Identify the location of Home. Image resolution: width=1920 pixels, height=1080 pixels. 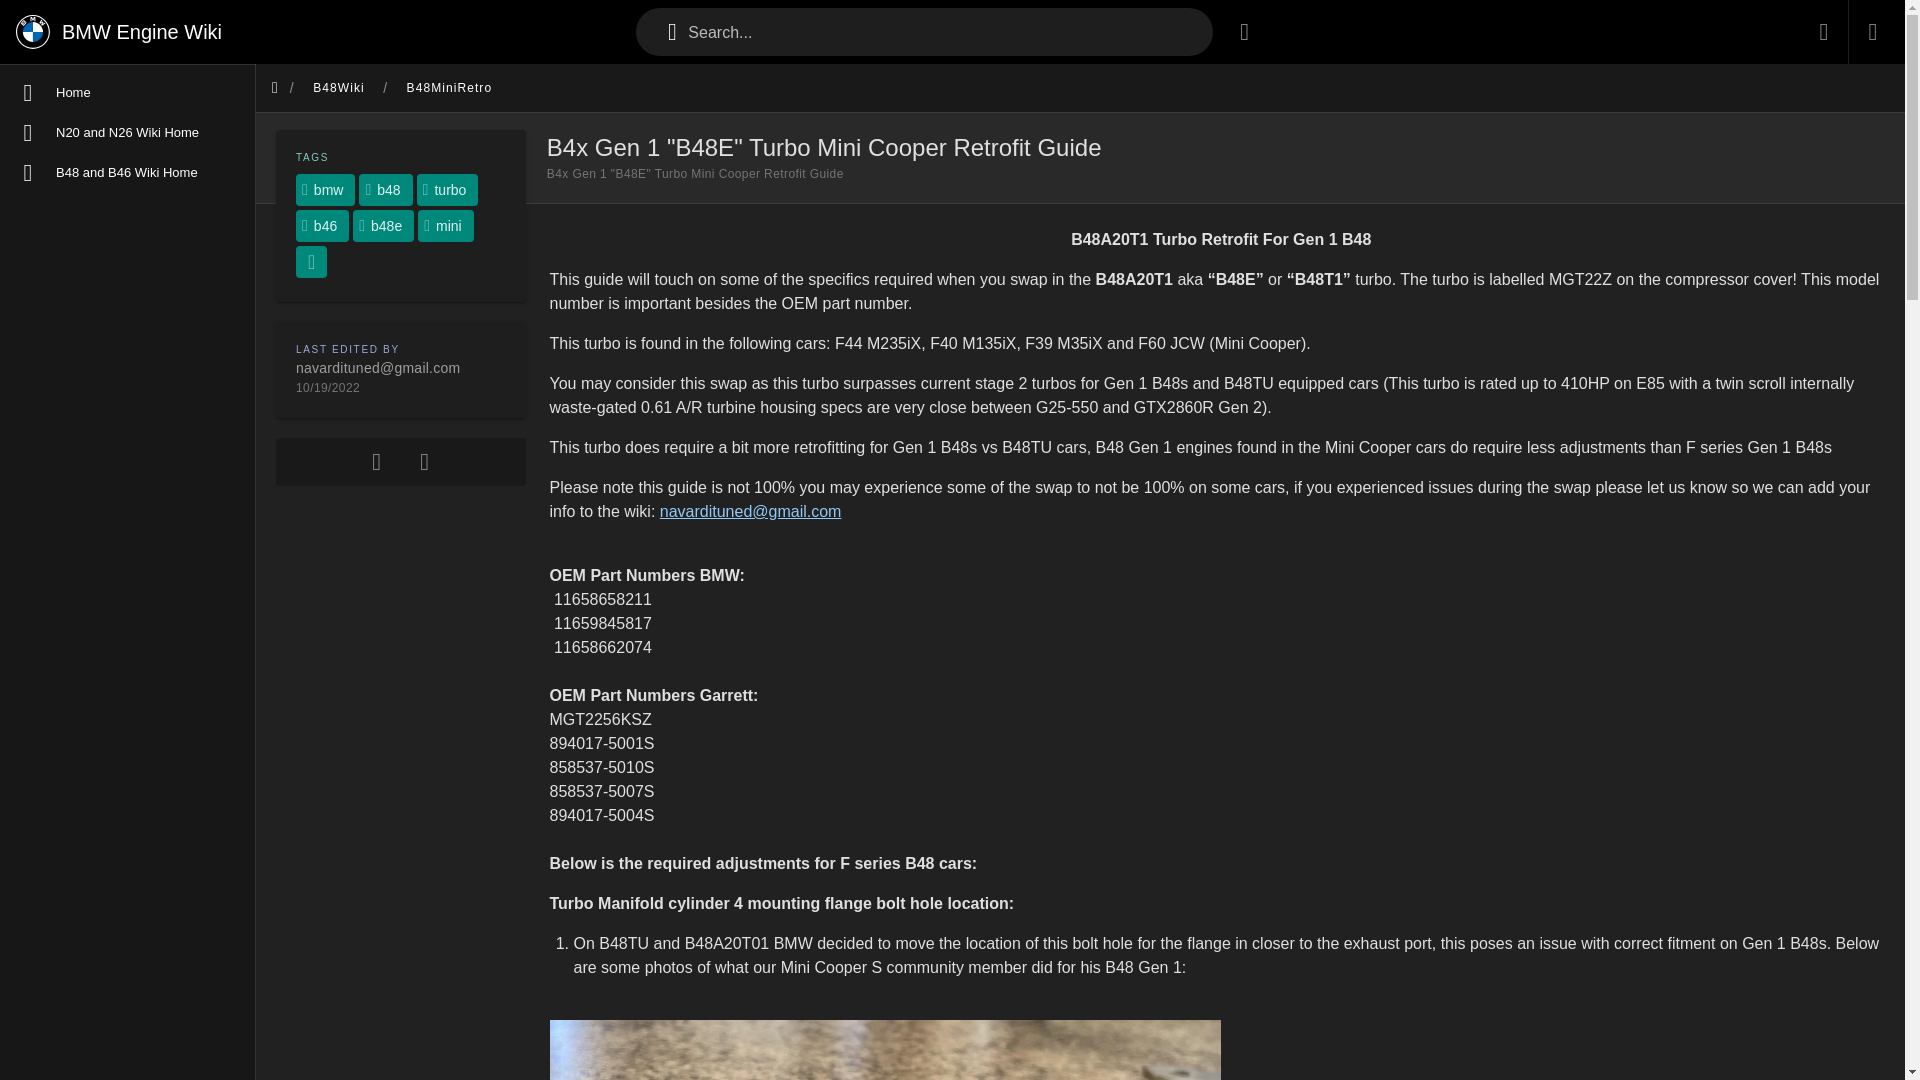
(128, 93).